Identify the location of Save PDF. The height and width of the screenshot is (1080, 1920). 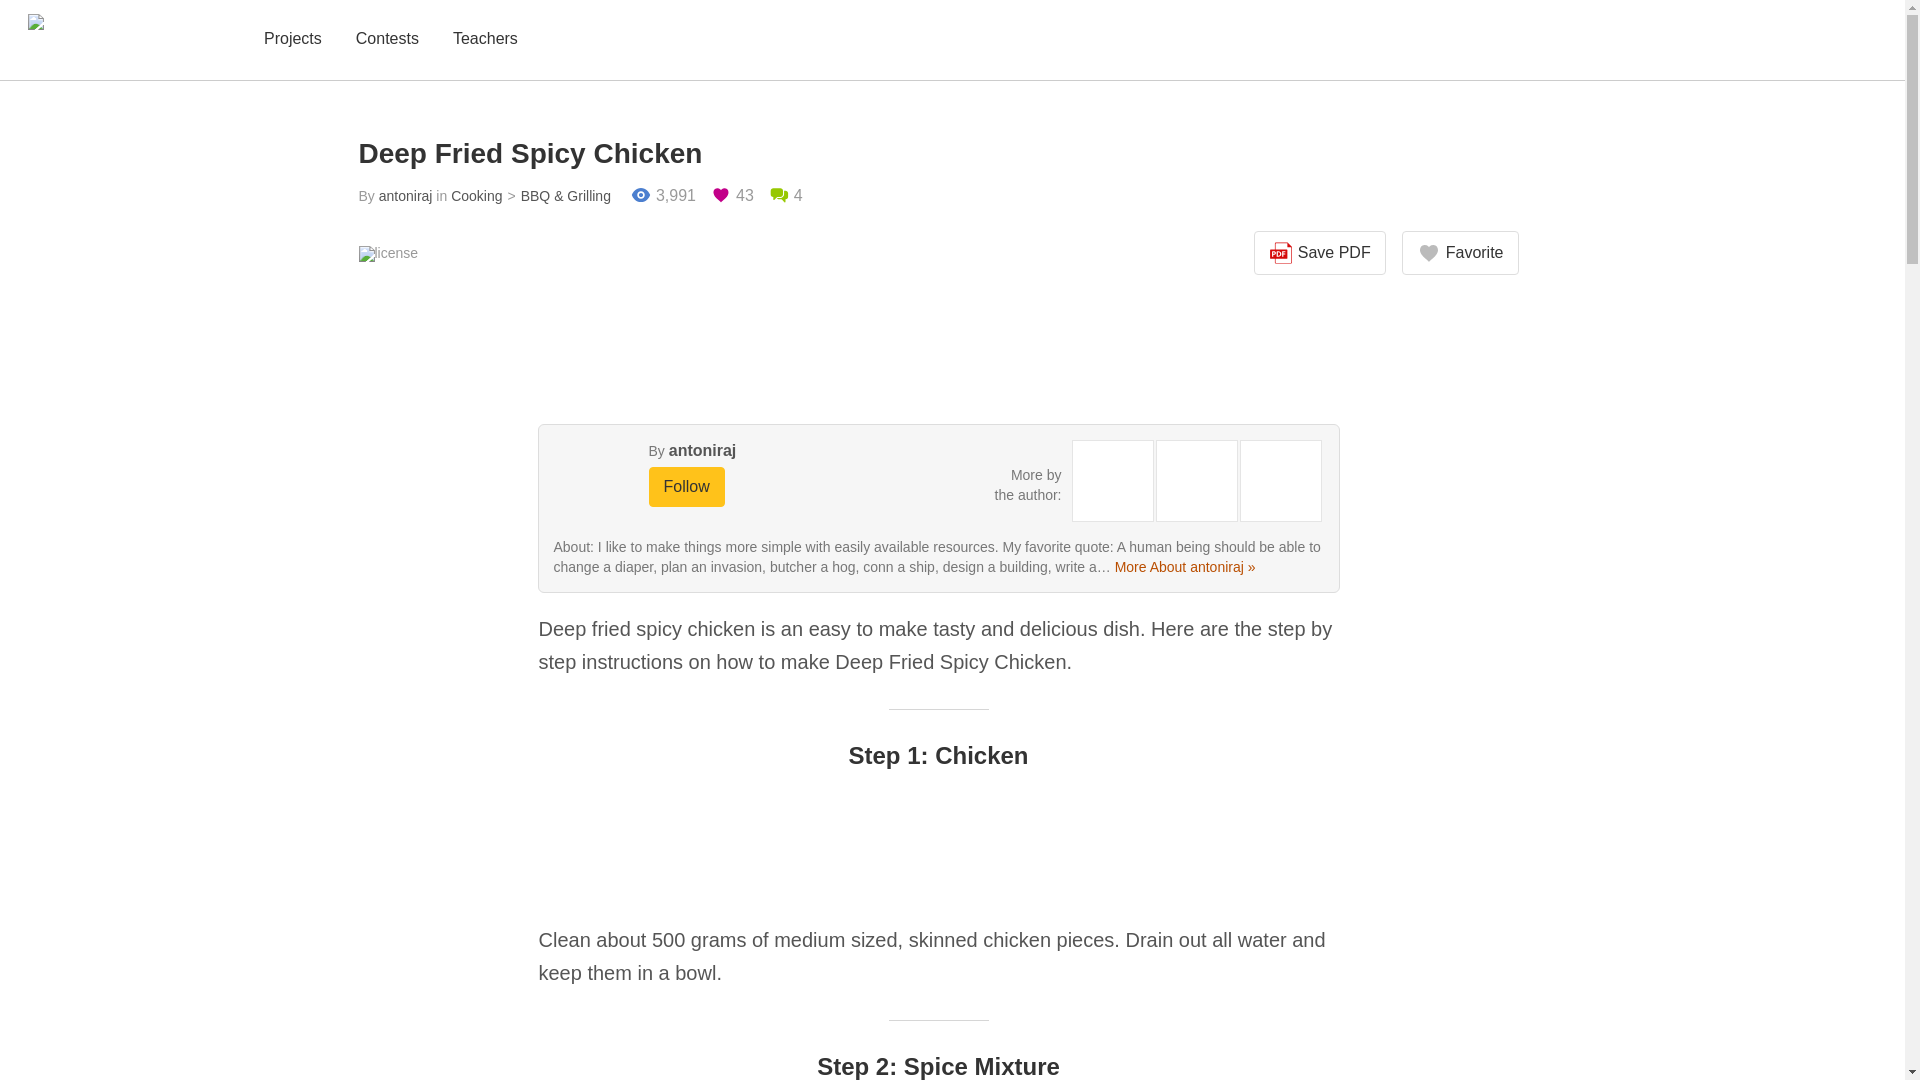
(1320, 253).